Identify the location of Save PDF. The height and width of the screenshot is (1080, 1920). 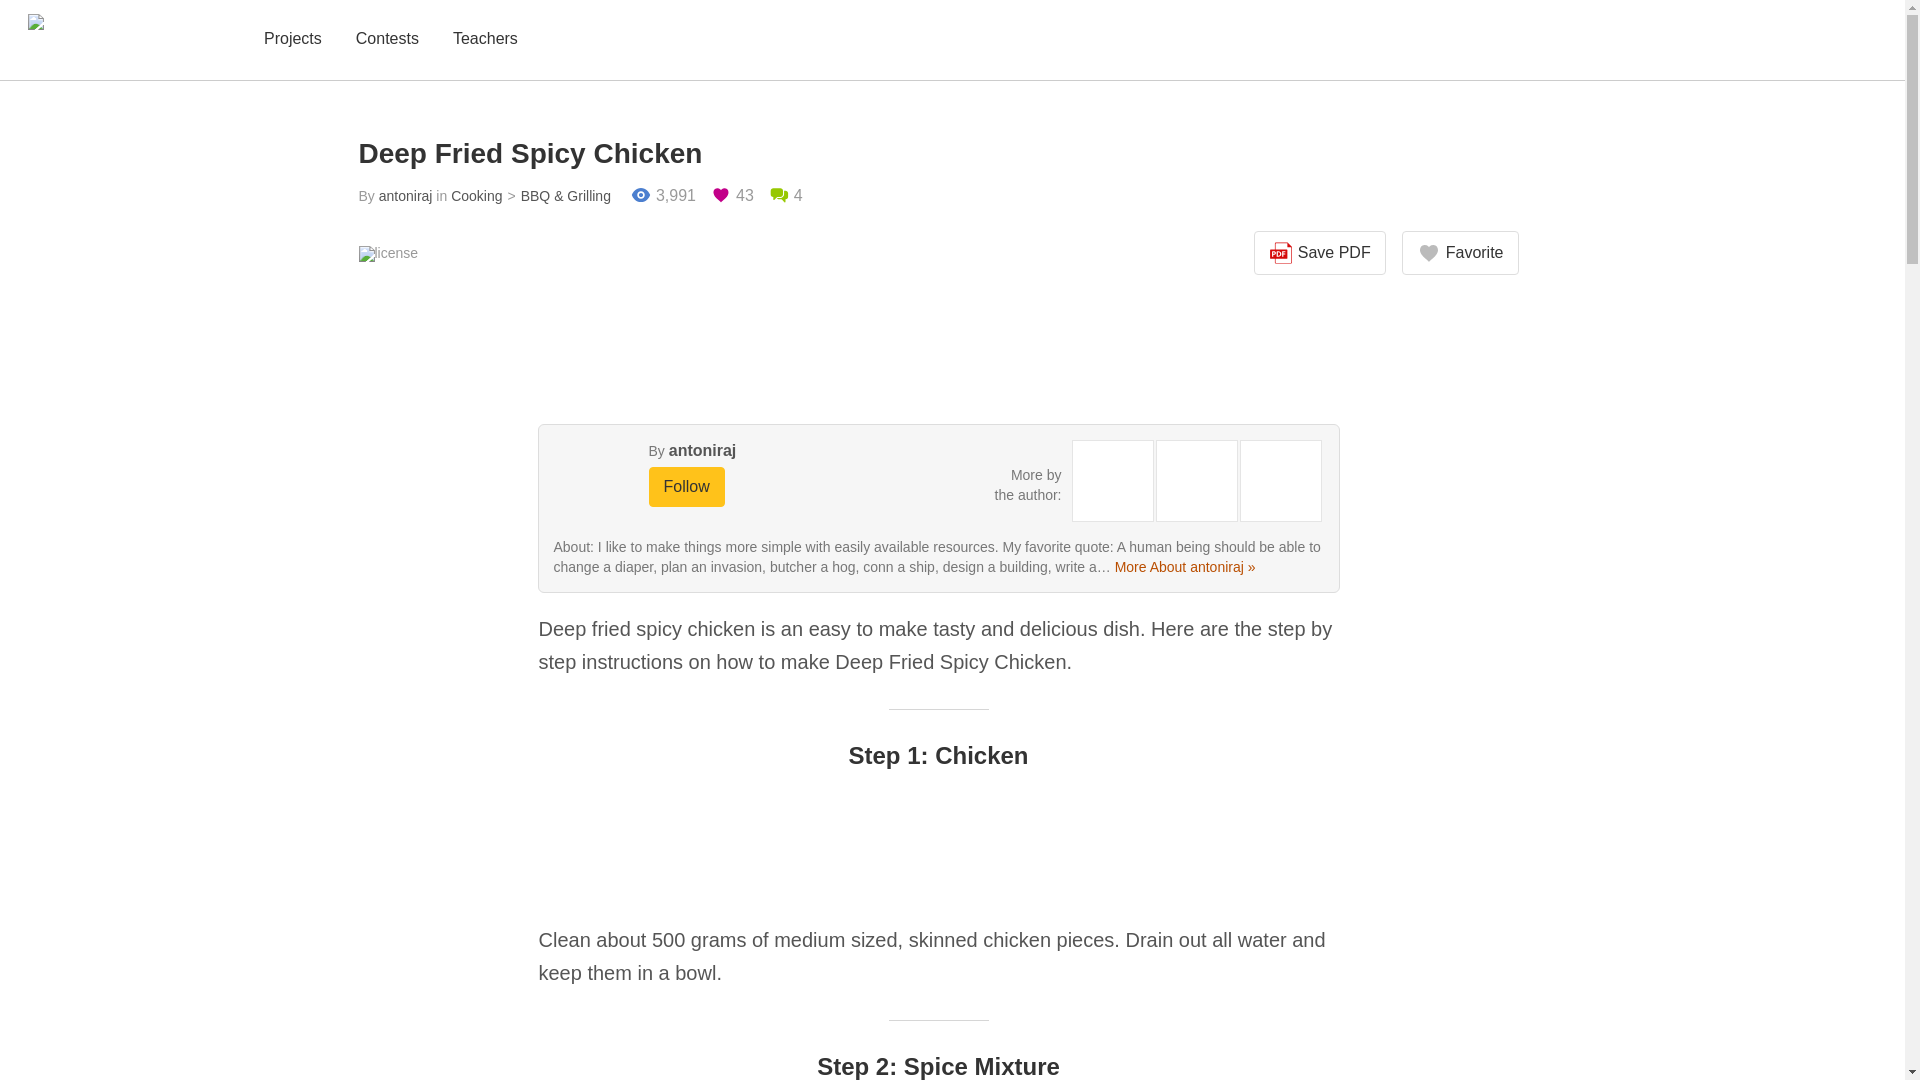
(1320, 253).